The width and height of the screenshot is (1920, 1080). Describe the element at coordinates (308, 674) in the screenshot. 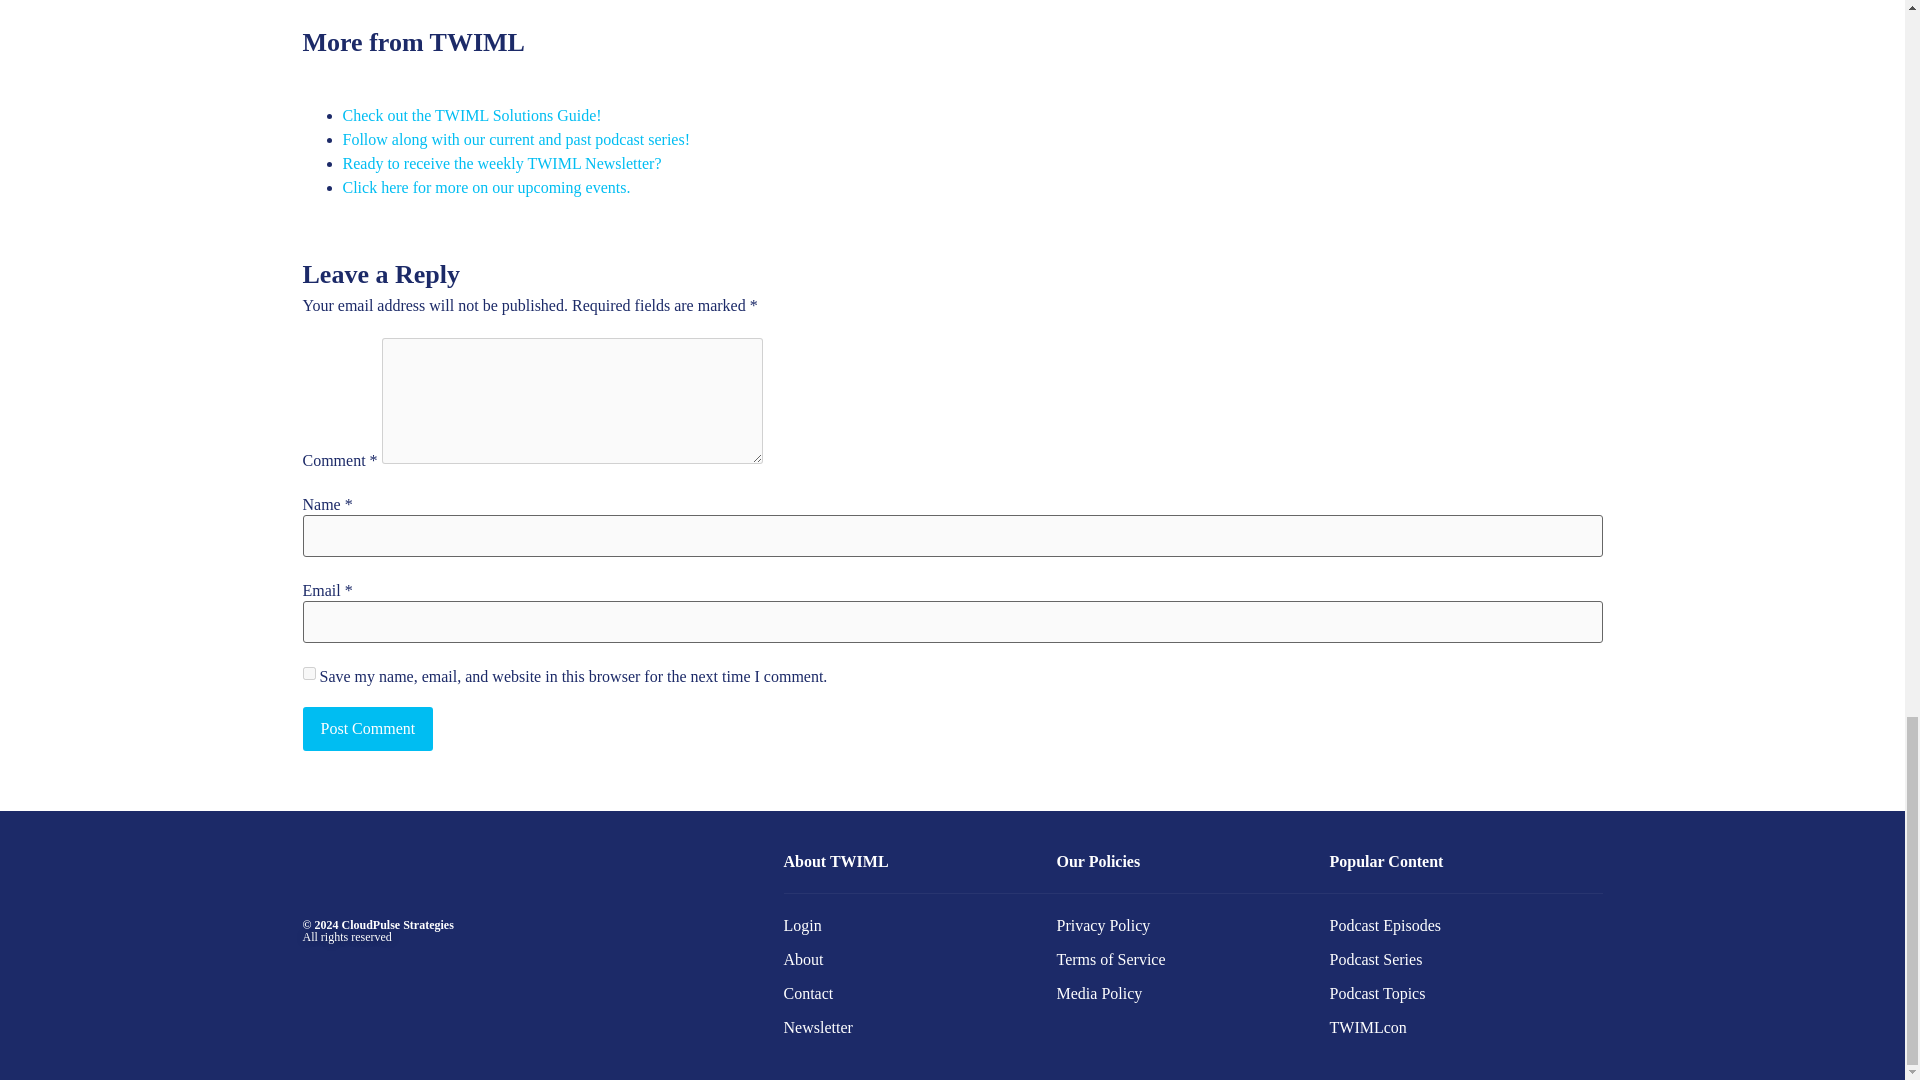

I see `yes` at that location.